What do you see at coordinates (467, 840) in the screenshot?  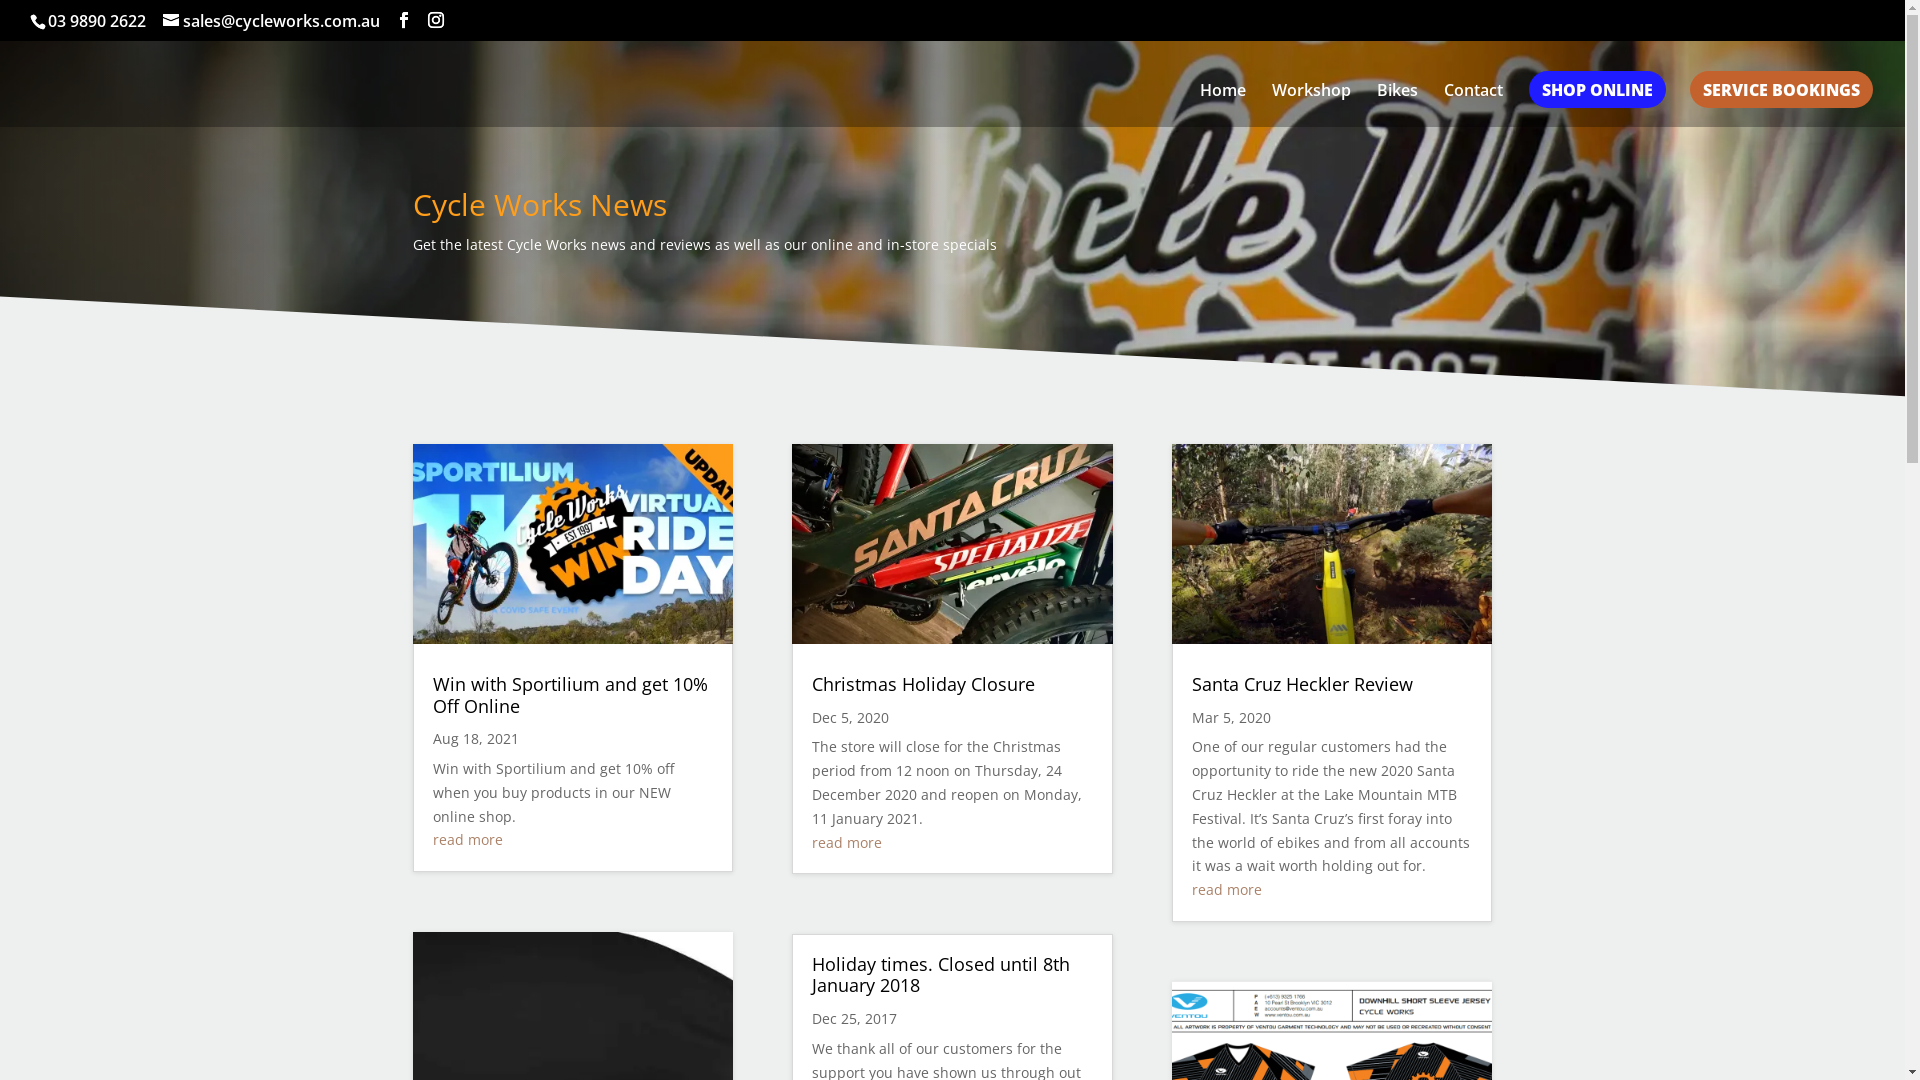 I see `read more` at bounding box center [467, 840].